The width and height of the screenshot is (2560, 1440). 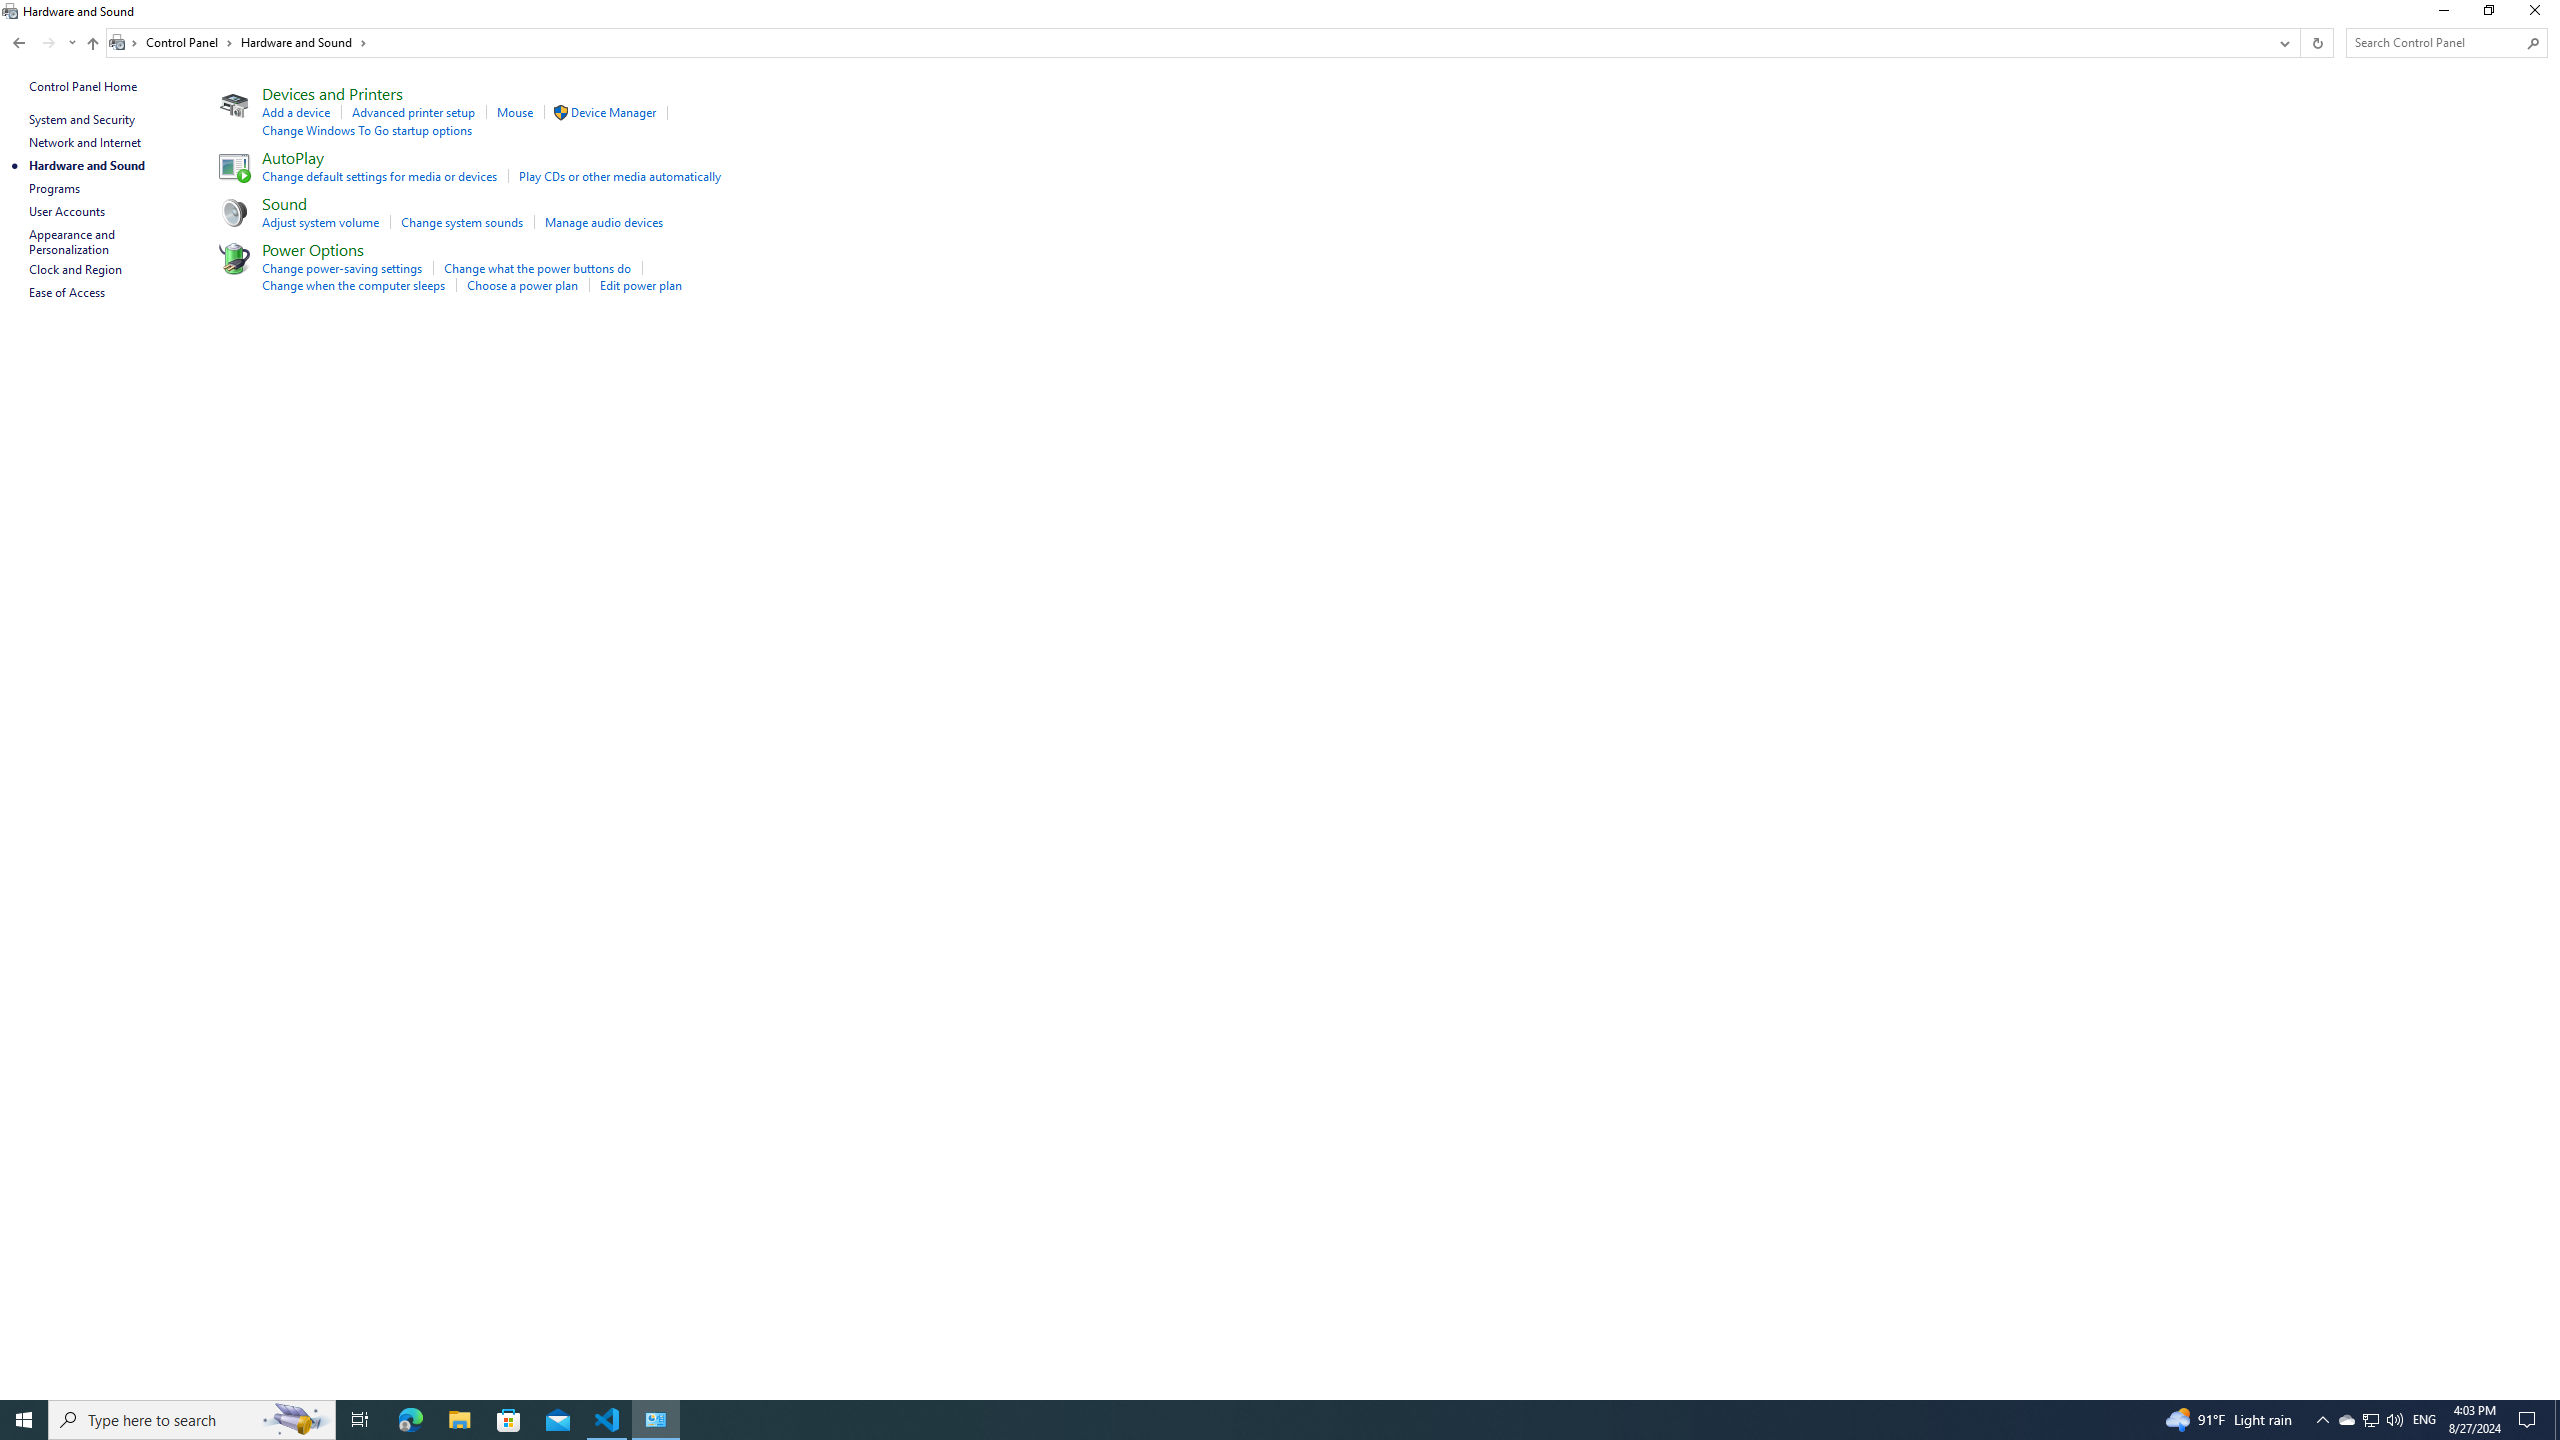 I want to click on Previous Locations, so click(x=2283, y=42).